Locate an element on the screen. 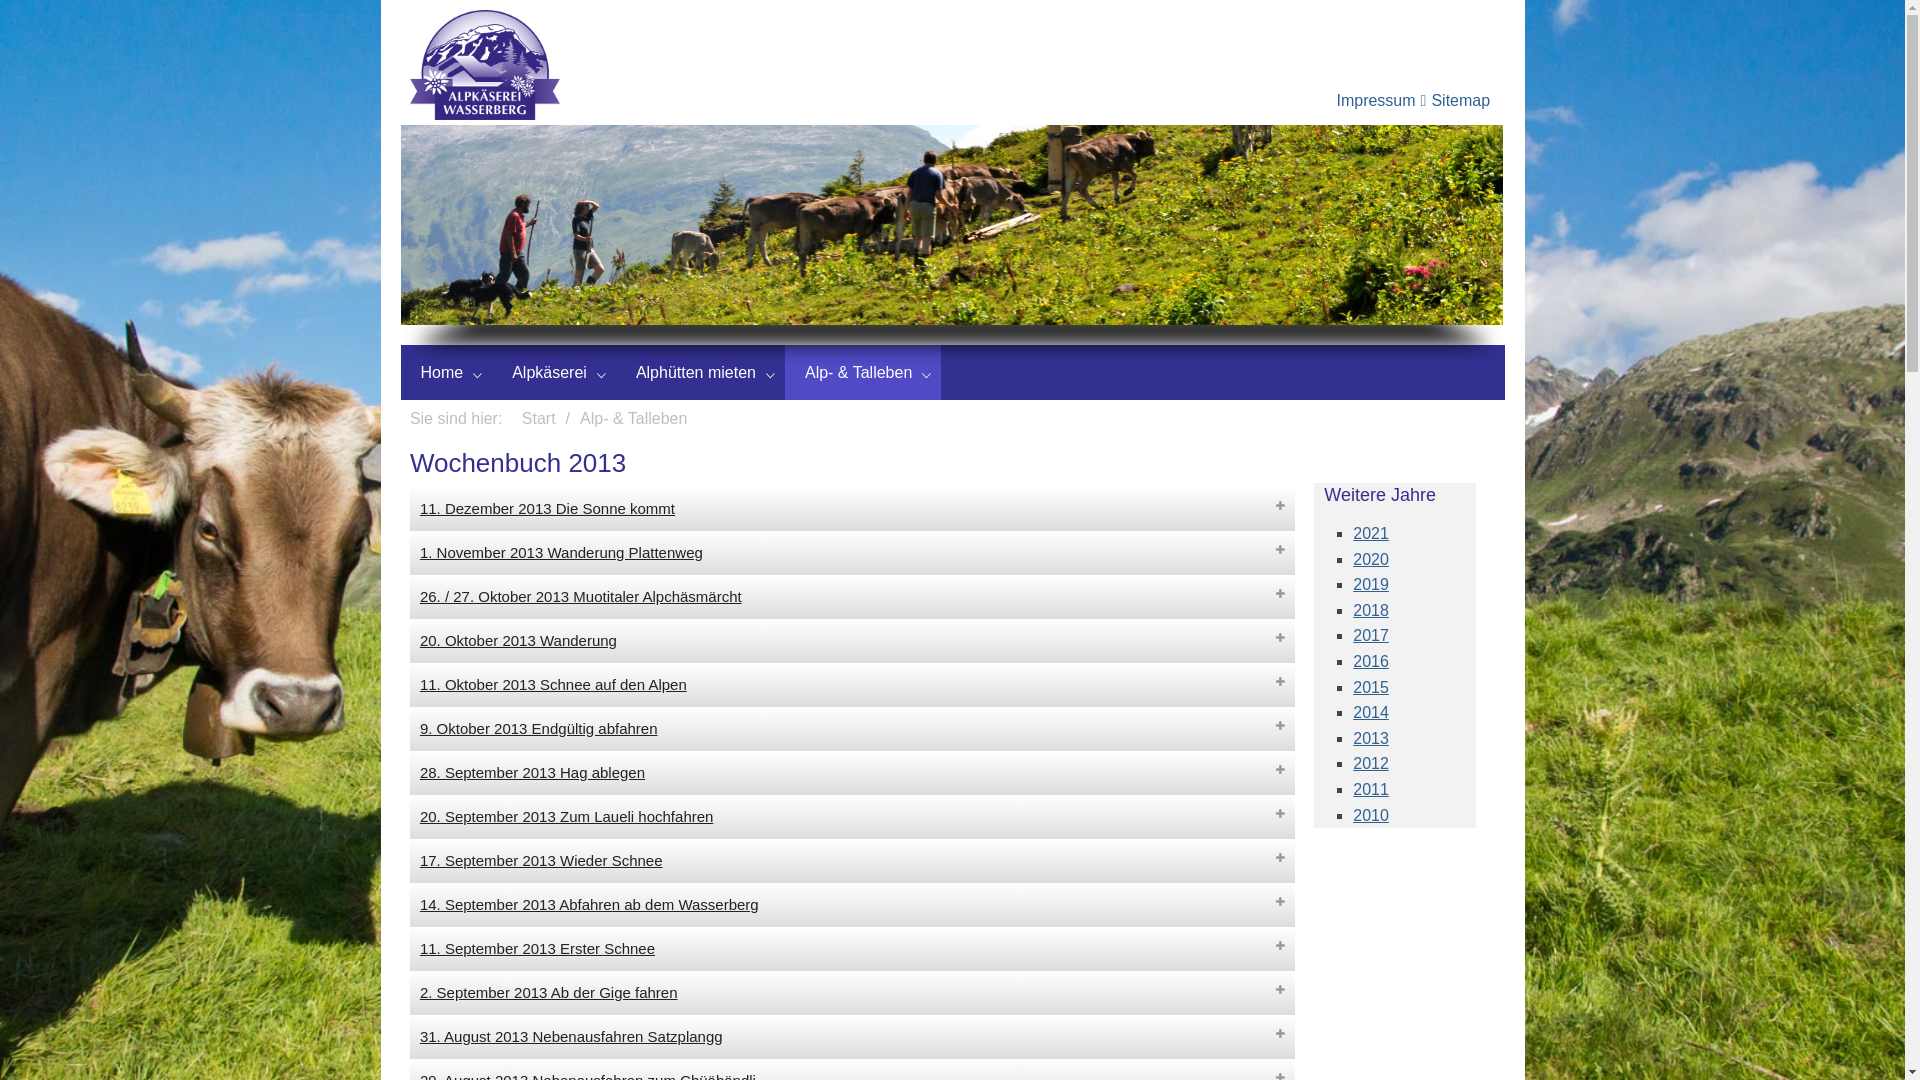 Image resolution: width=1920 pixels, height=1080 pixels. 17. September 2013 Wieder Schnee is located at coordinates (853, 860).